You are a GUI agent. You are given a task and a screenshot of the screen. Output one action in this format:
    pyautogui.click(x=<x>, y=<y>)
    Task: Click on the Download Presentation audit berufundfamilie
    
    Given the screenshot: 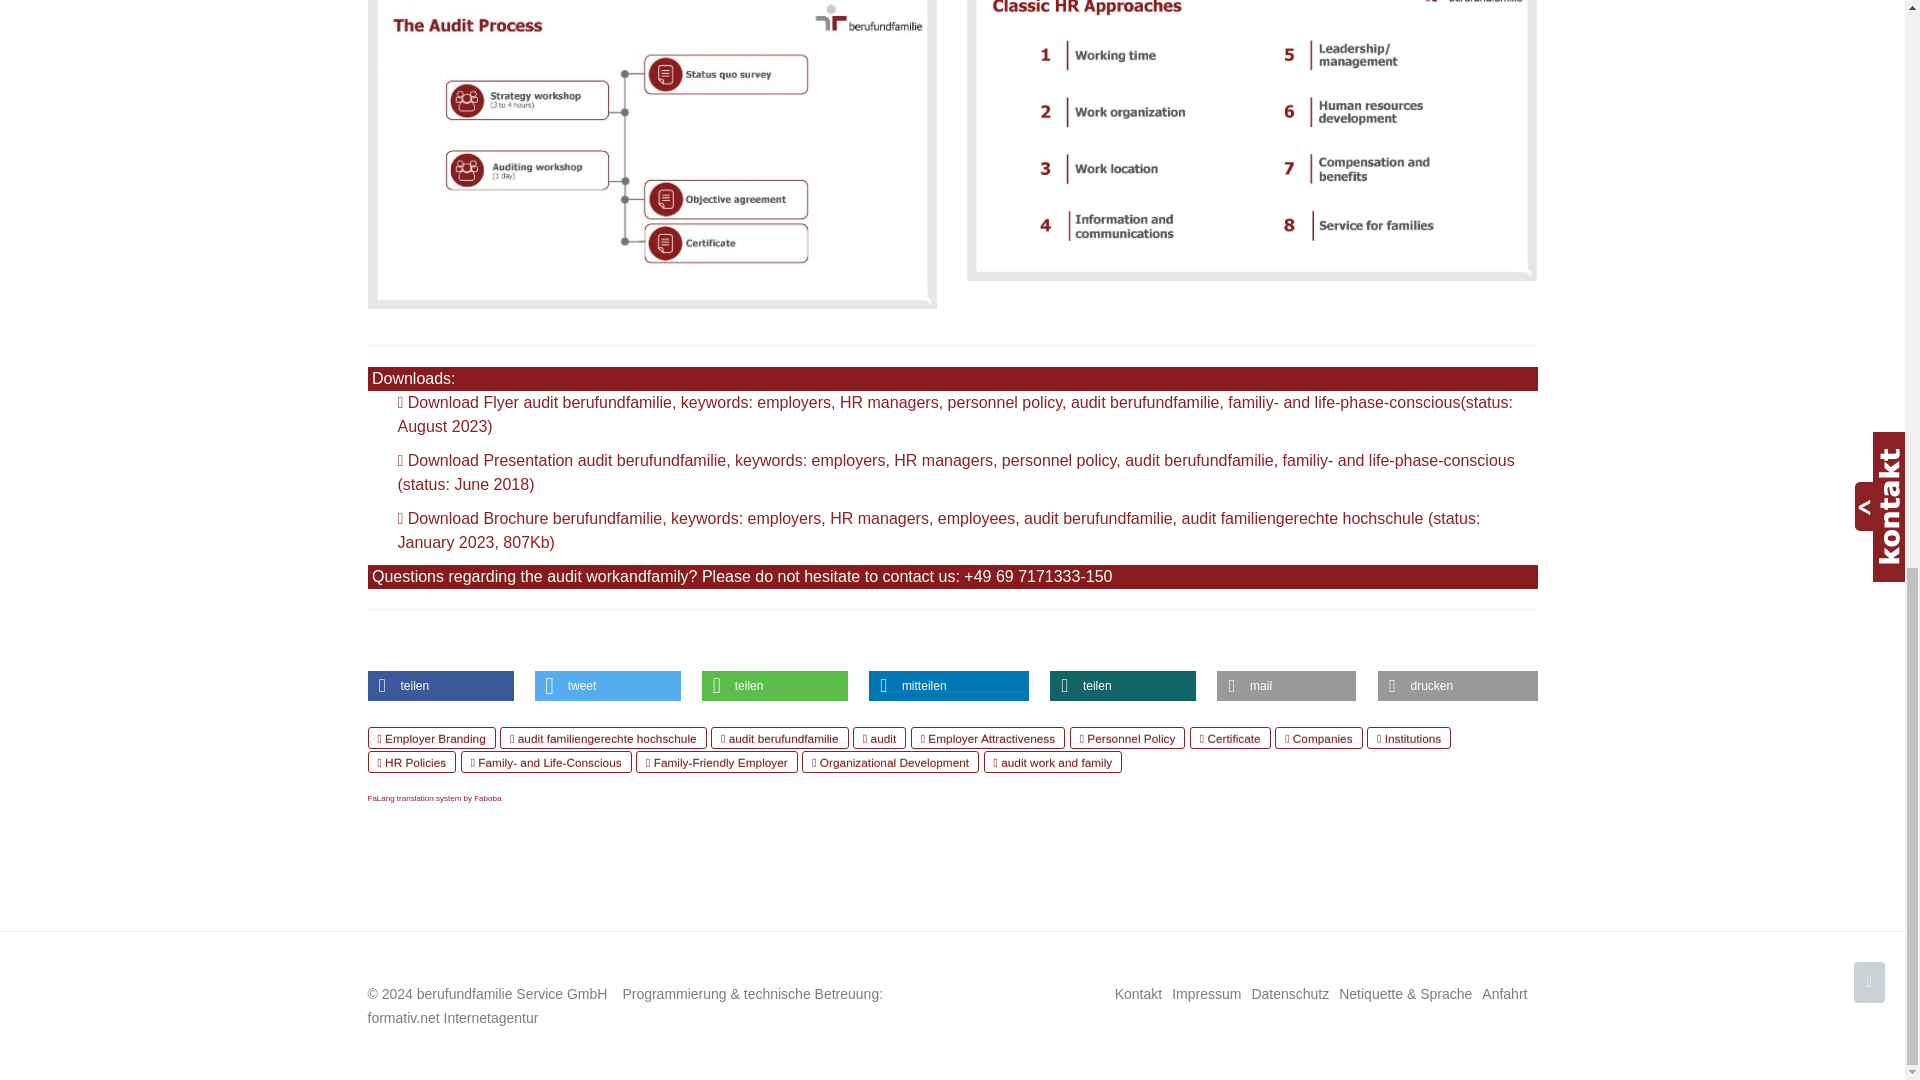 What is the action you would take?
    pyautogui.click(x=956, y=472)
    